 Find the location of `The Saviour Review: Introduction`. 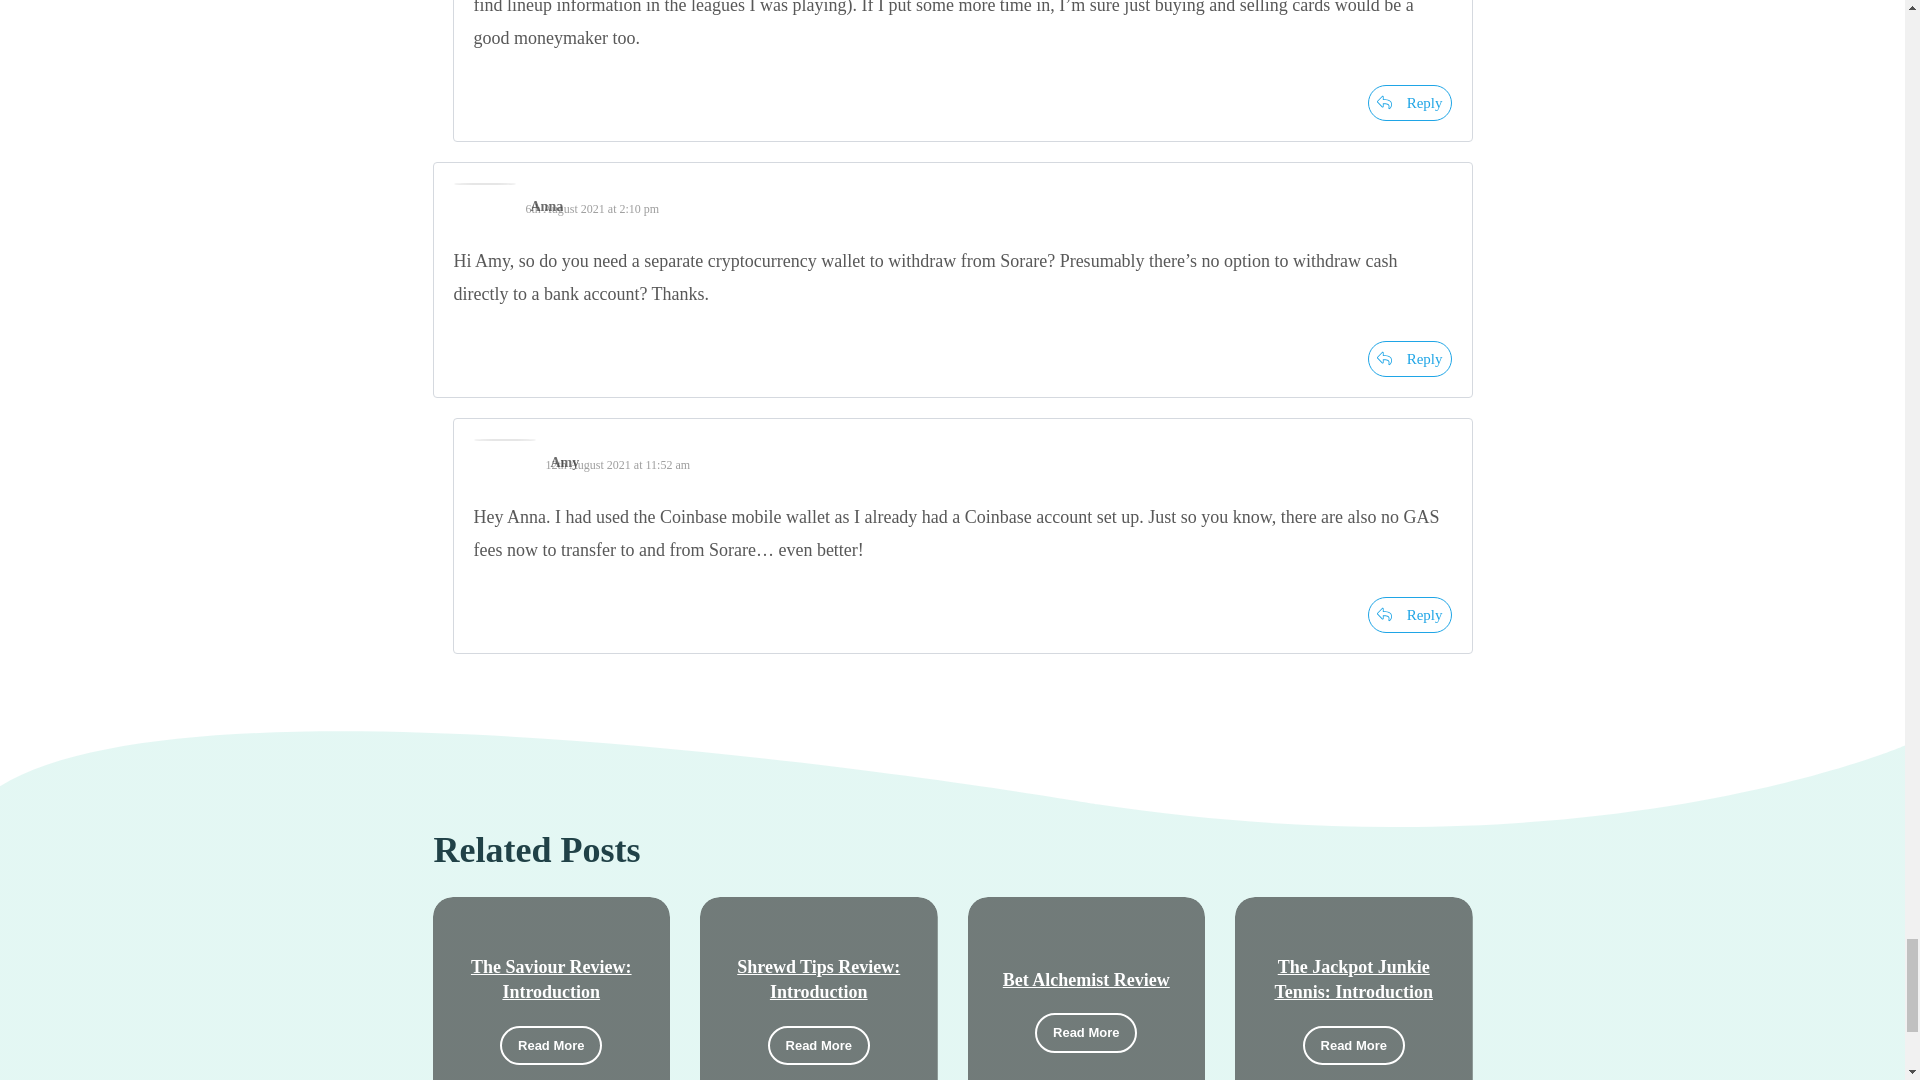

The Saviour Review: Introduction is located at coordinates (550, 979).